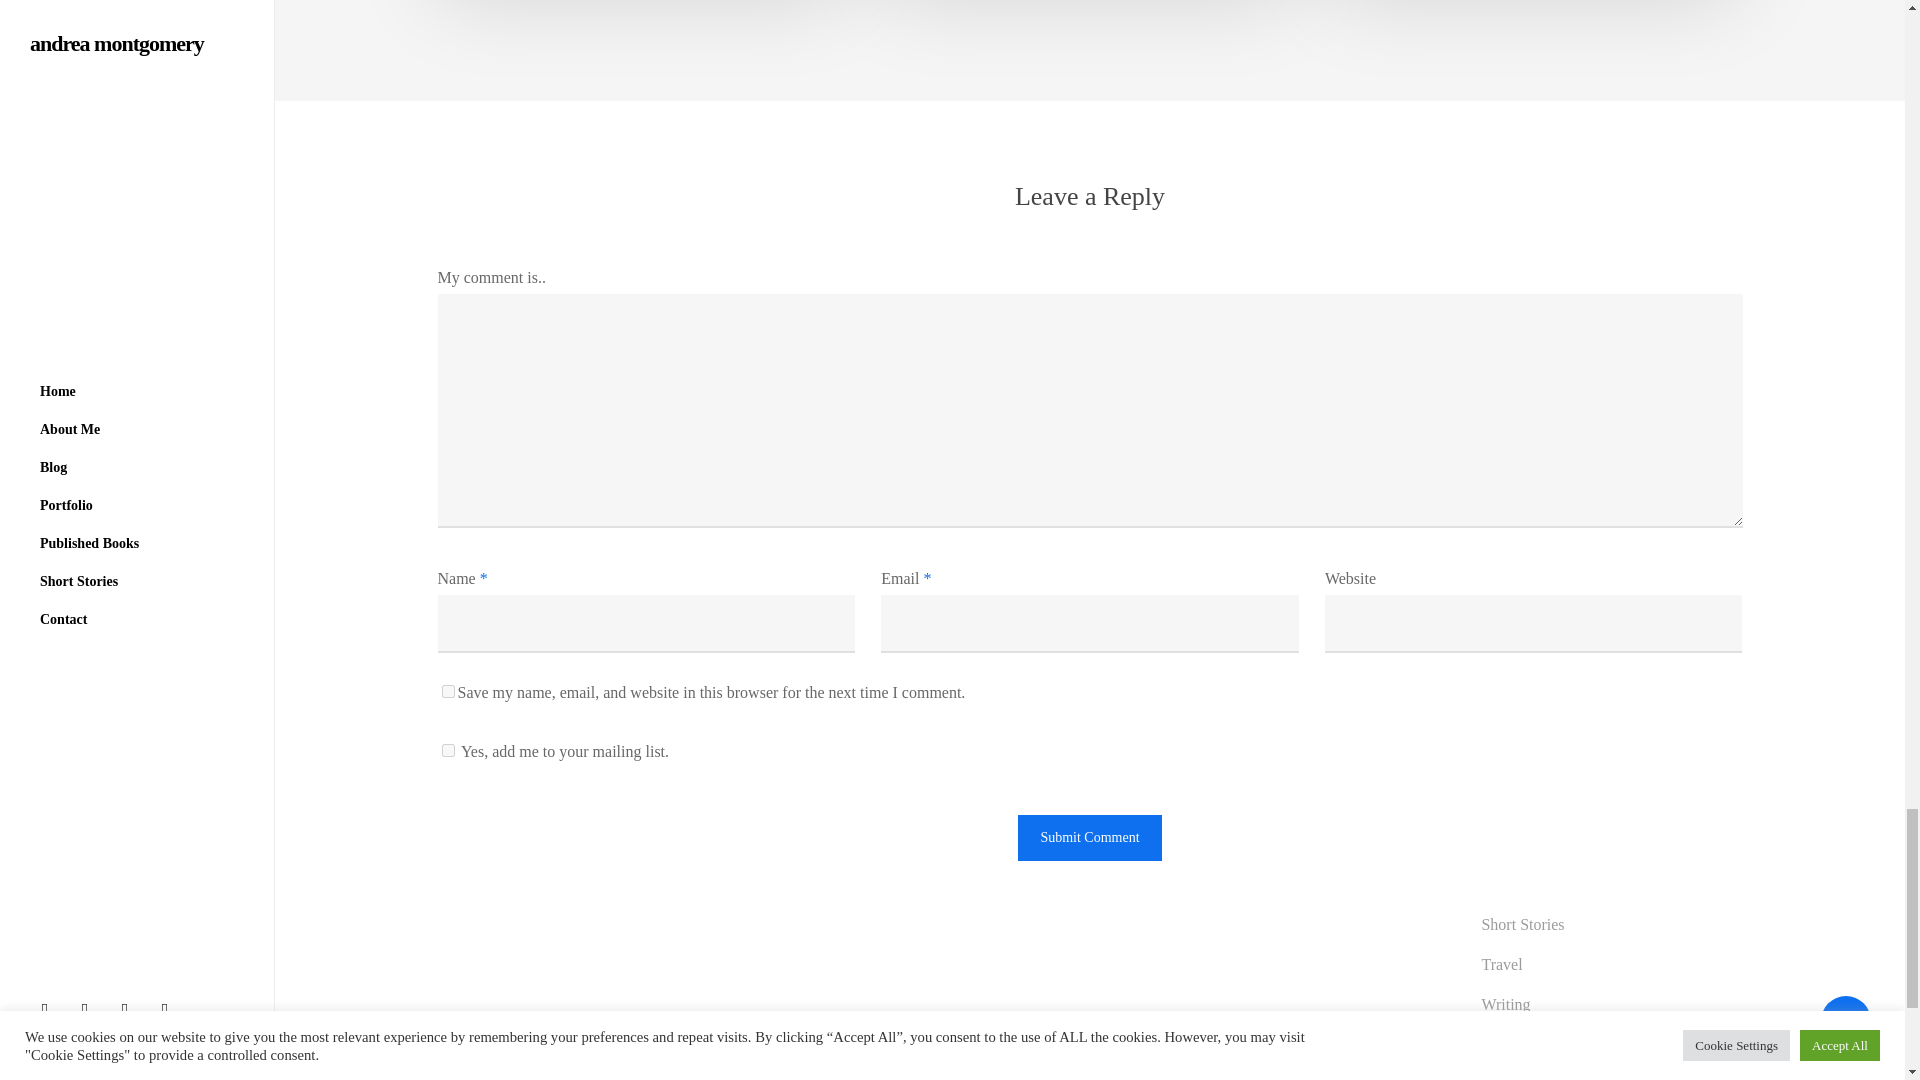 This screenshot has width=1920, height=1080. Describe the element at coordinates (448, 690) in the screenshot. I see `yes` at that location.